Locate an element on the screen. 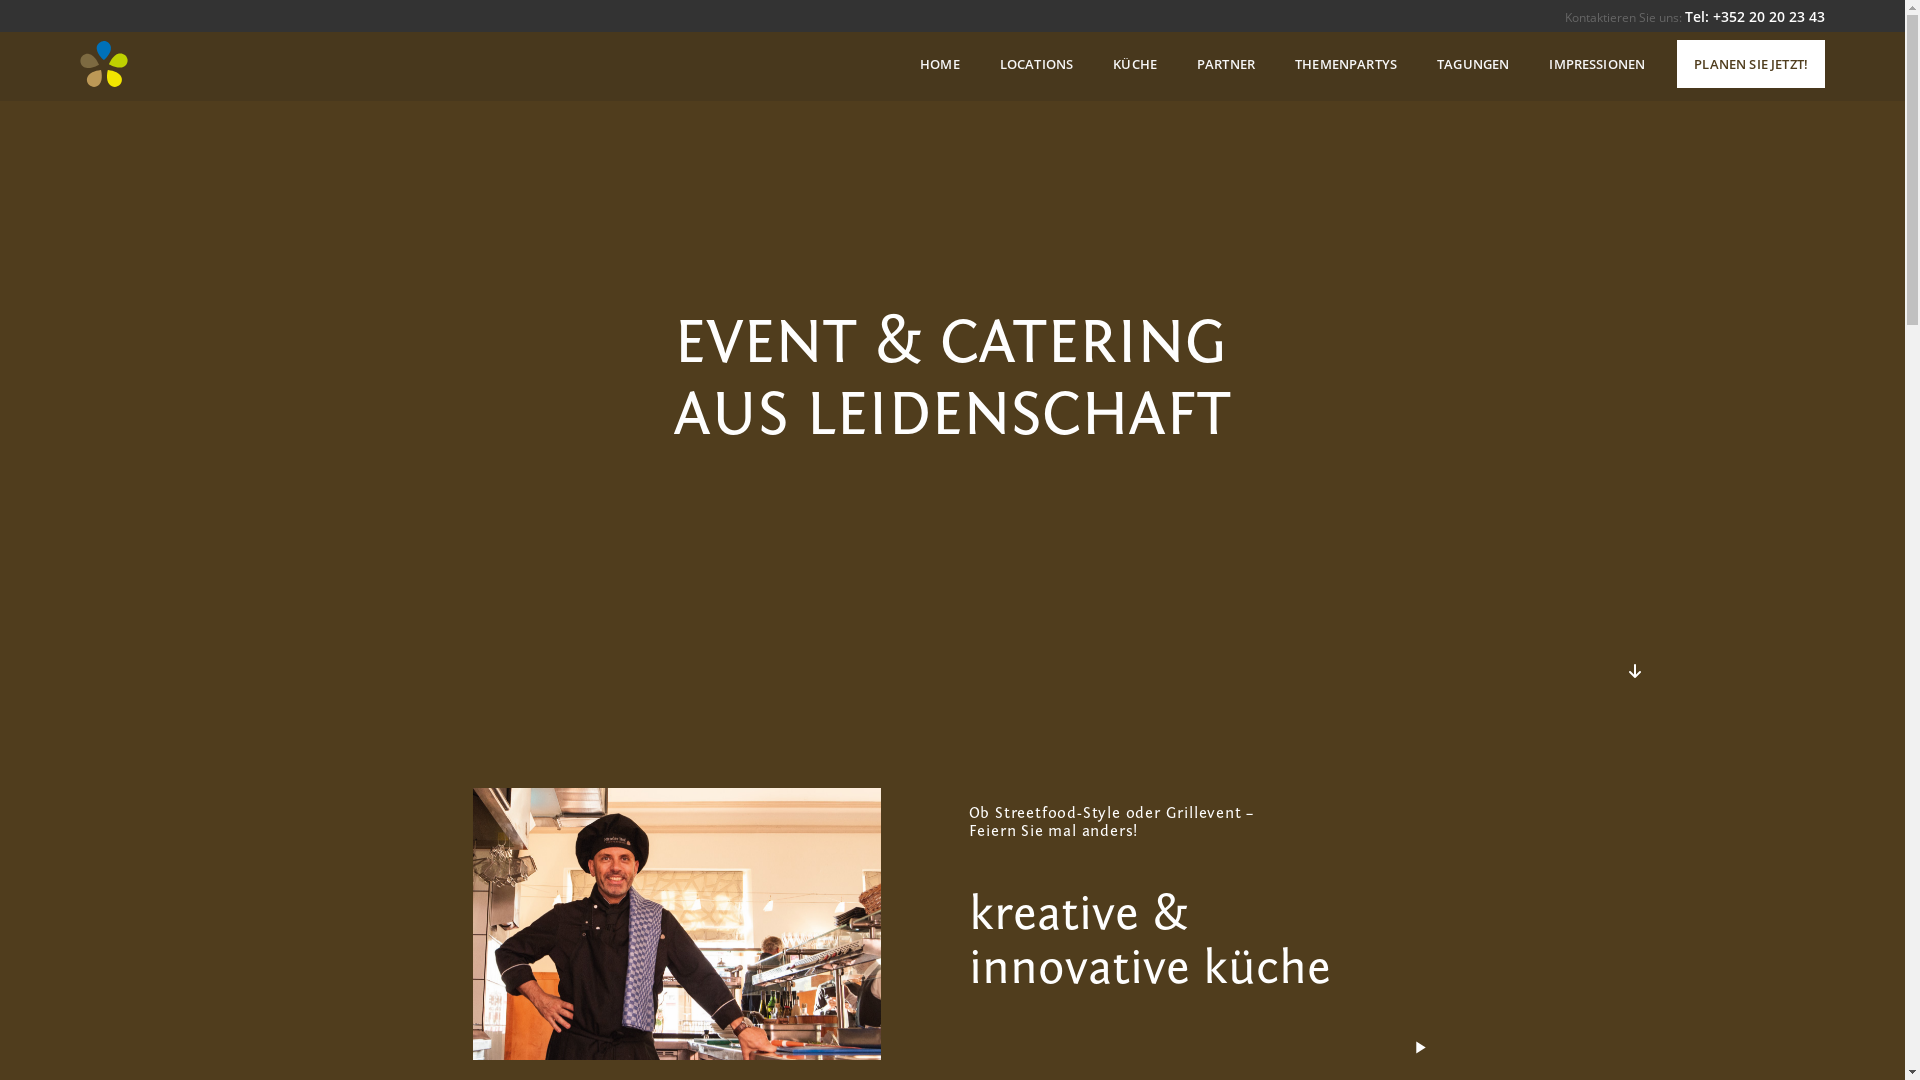 The image size is (1920, 1080). TAGUNGEN is located at coordinates (1473, 64).